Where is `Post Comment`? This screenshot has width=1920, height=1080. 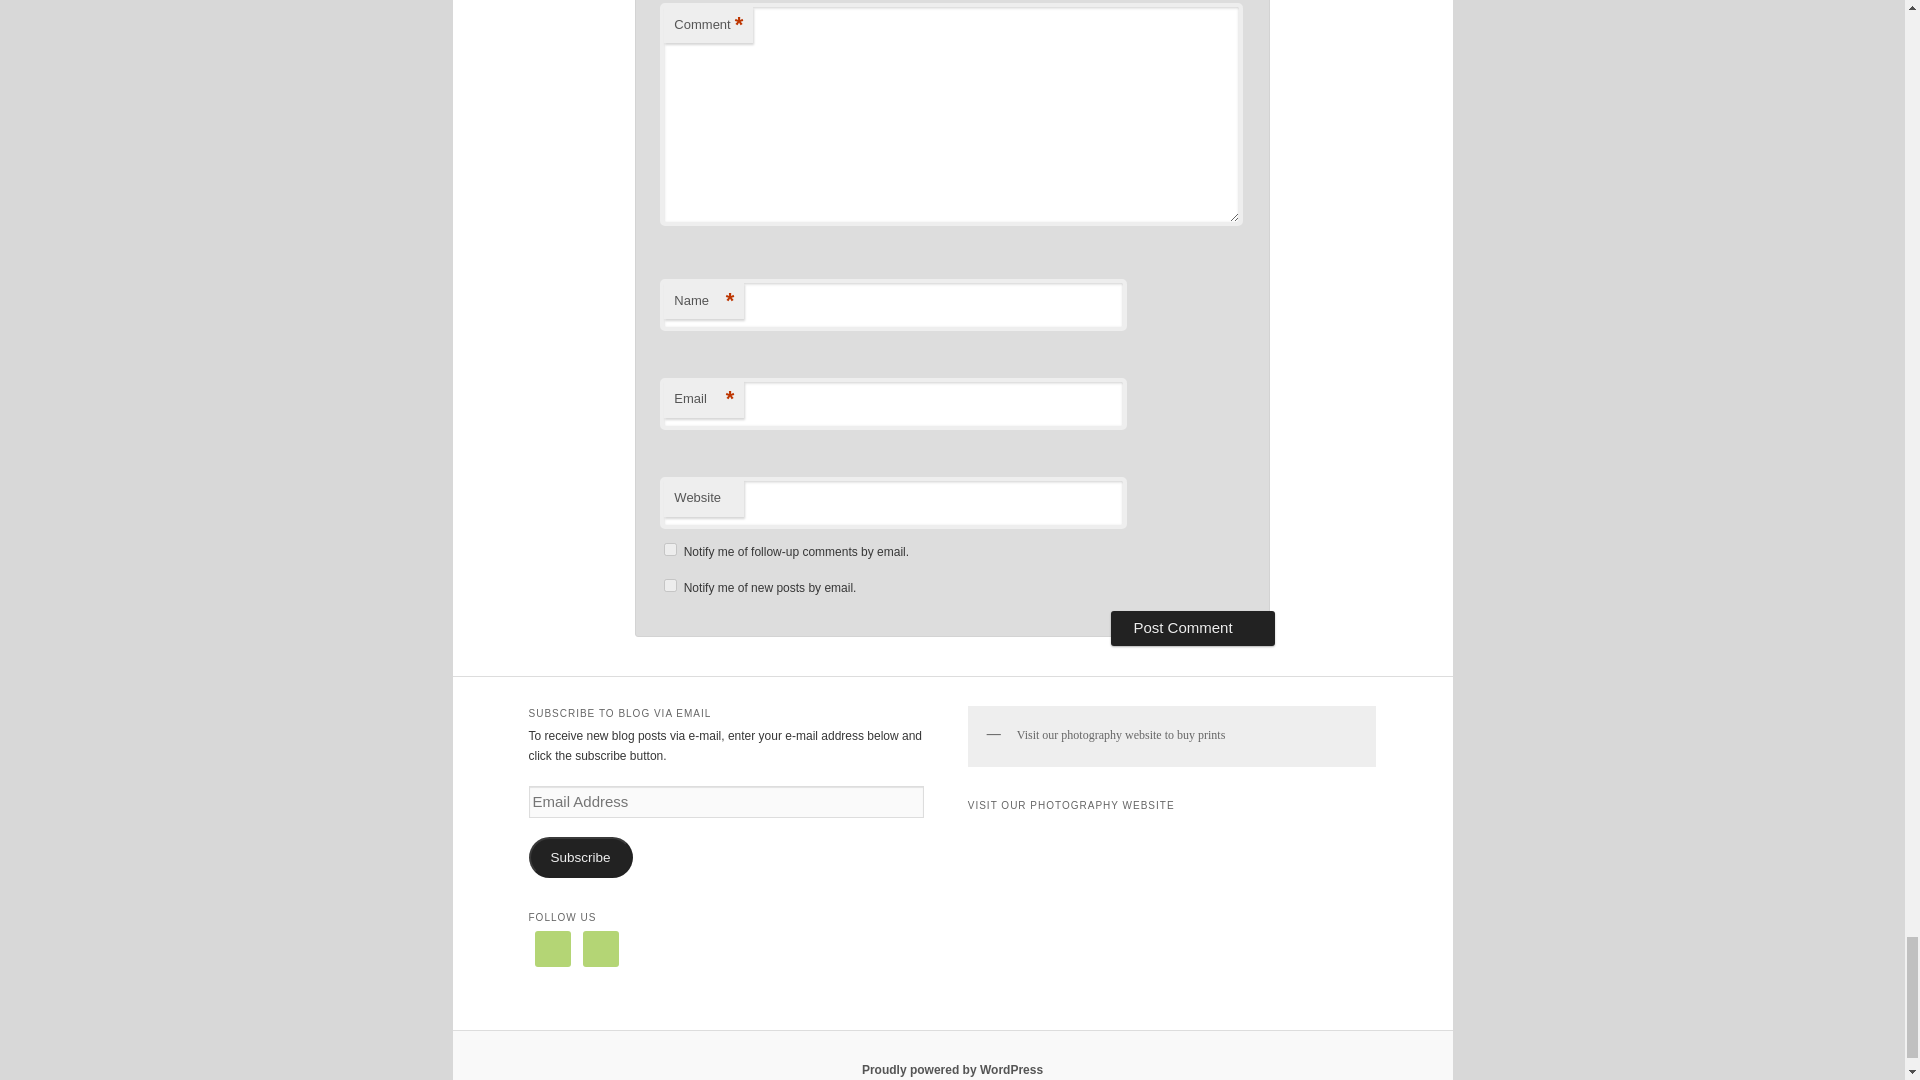
Post Comment is located at coordinates (1192, 628).